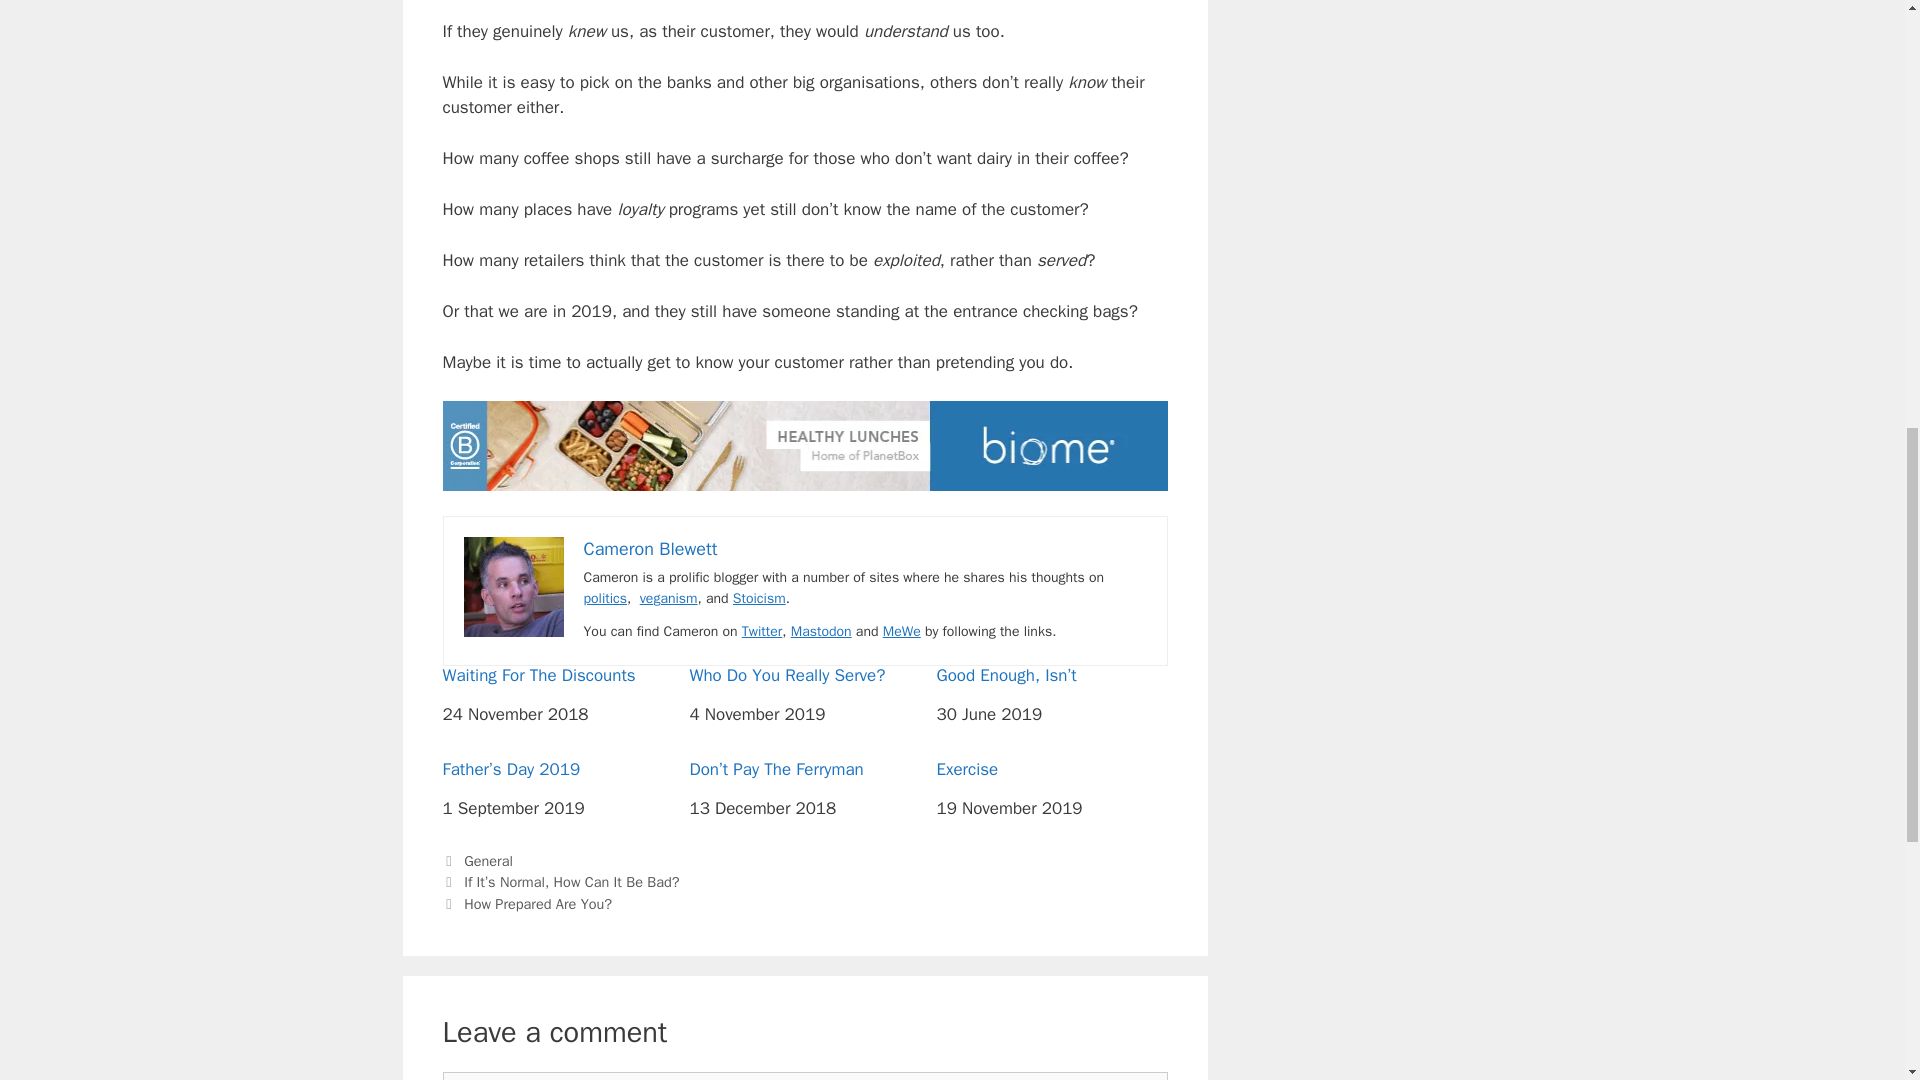 The image size is (1920, 1080). I want to click on Who Do You Really Serve?, so click(804, 676).